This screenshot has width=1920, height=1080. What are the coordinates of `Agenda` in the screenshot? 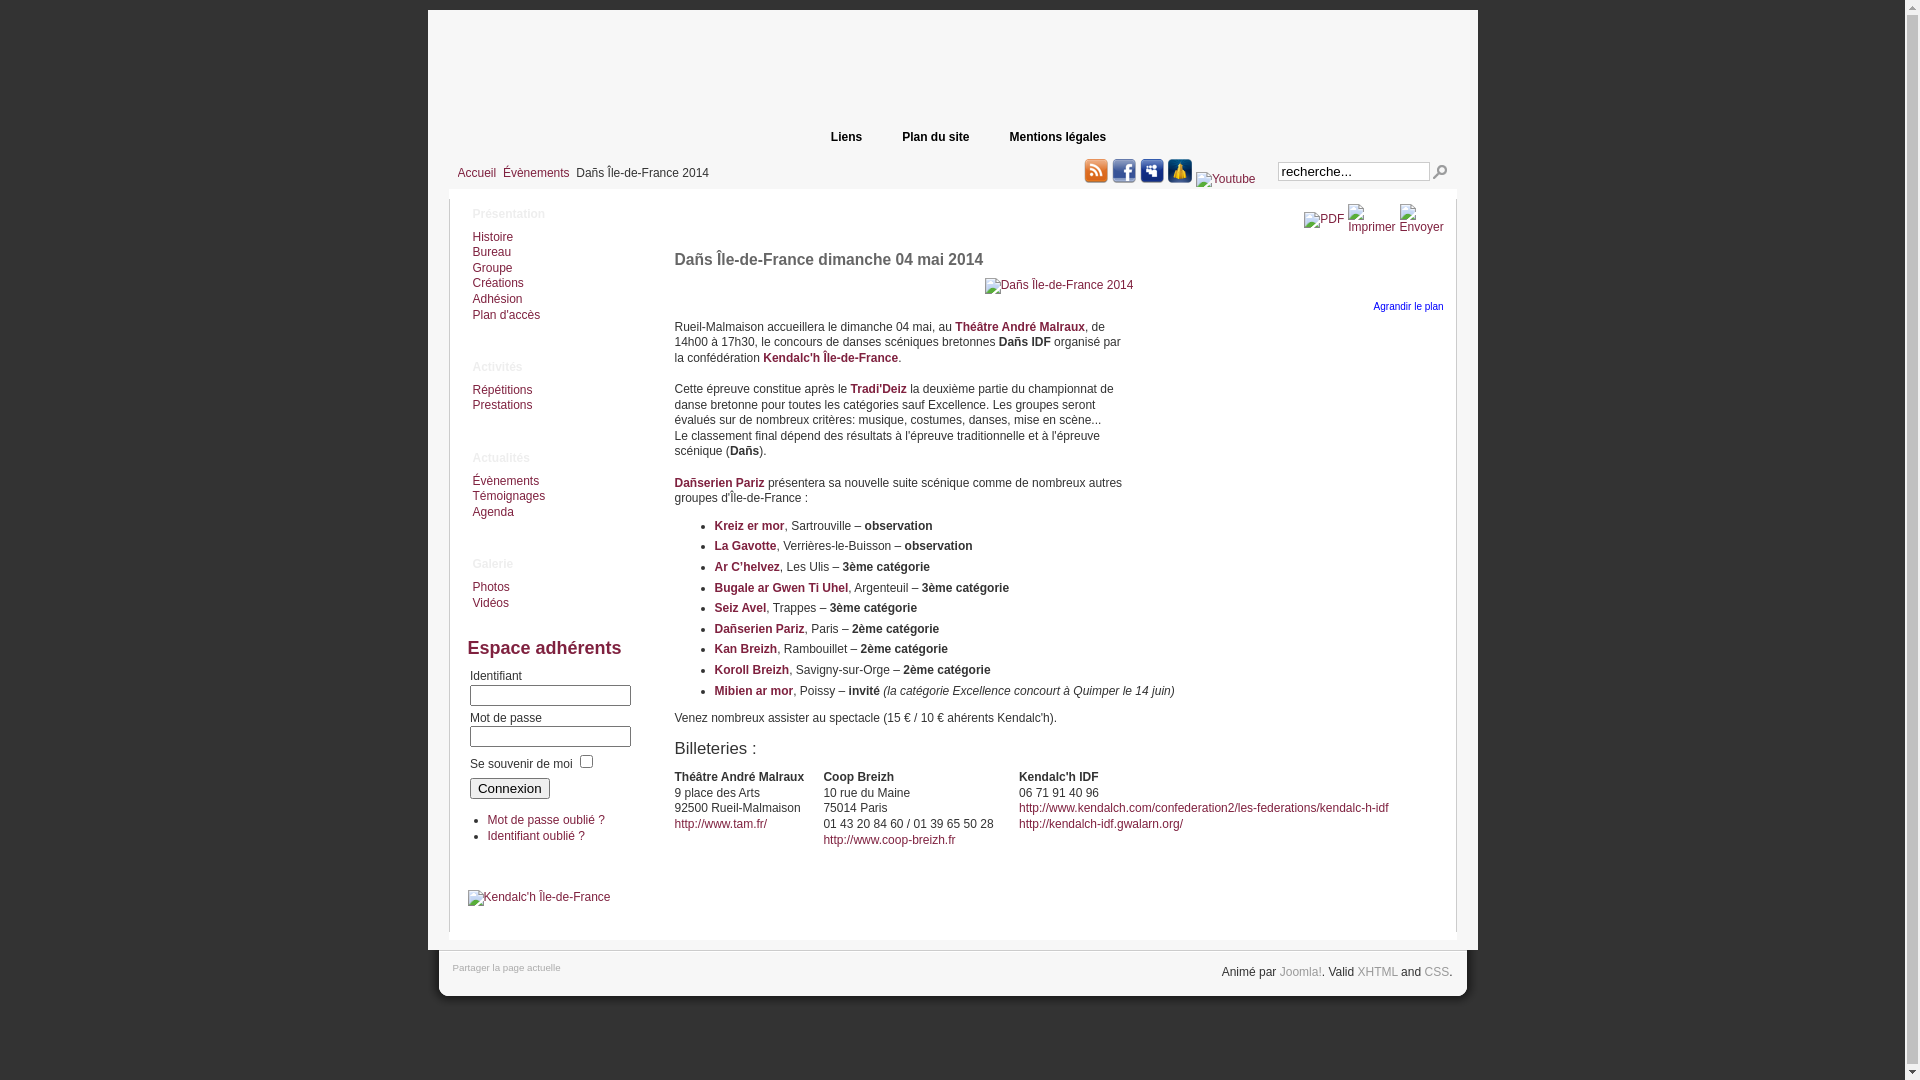 It's located at (491, 512).